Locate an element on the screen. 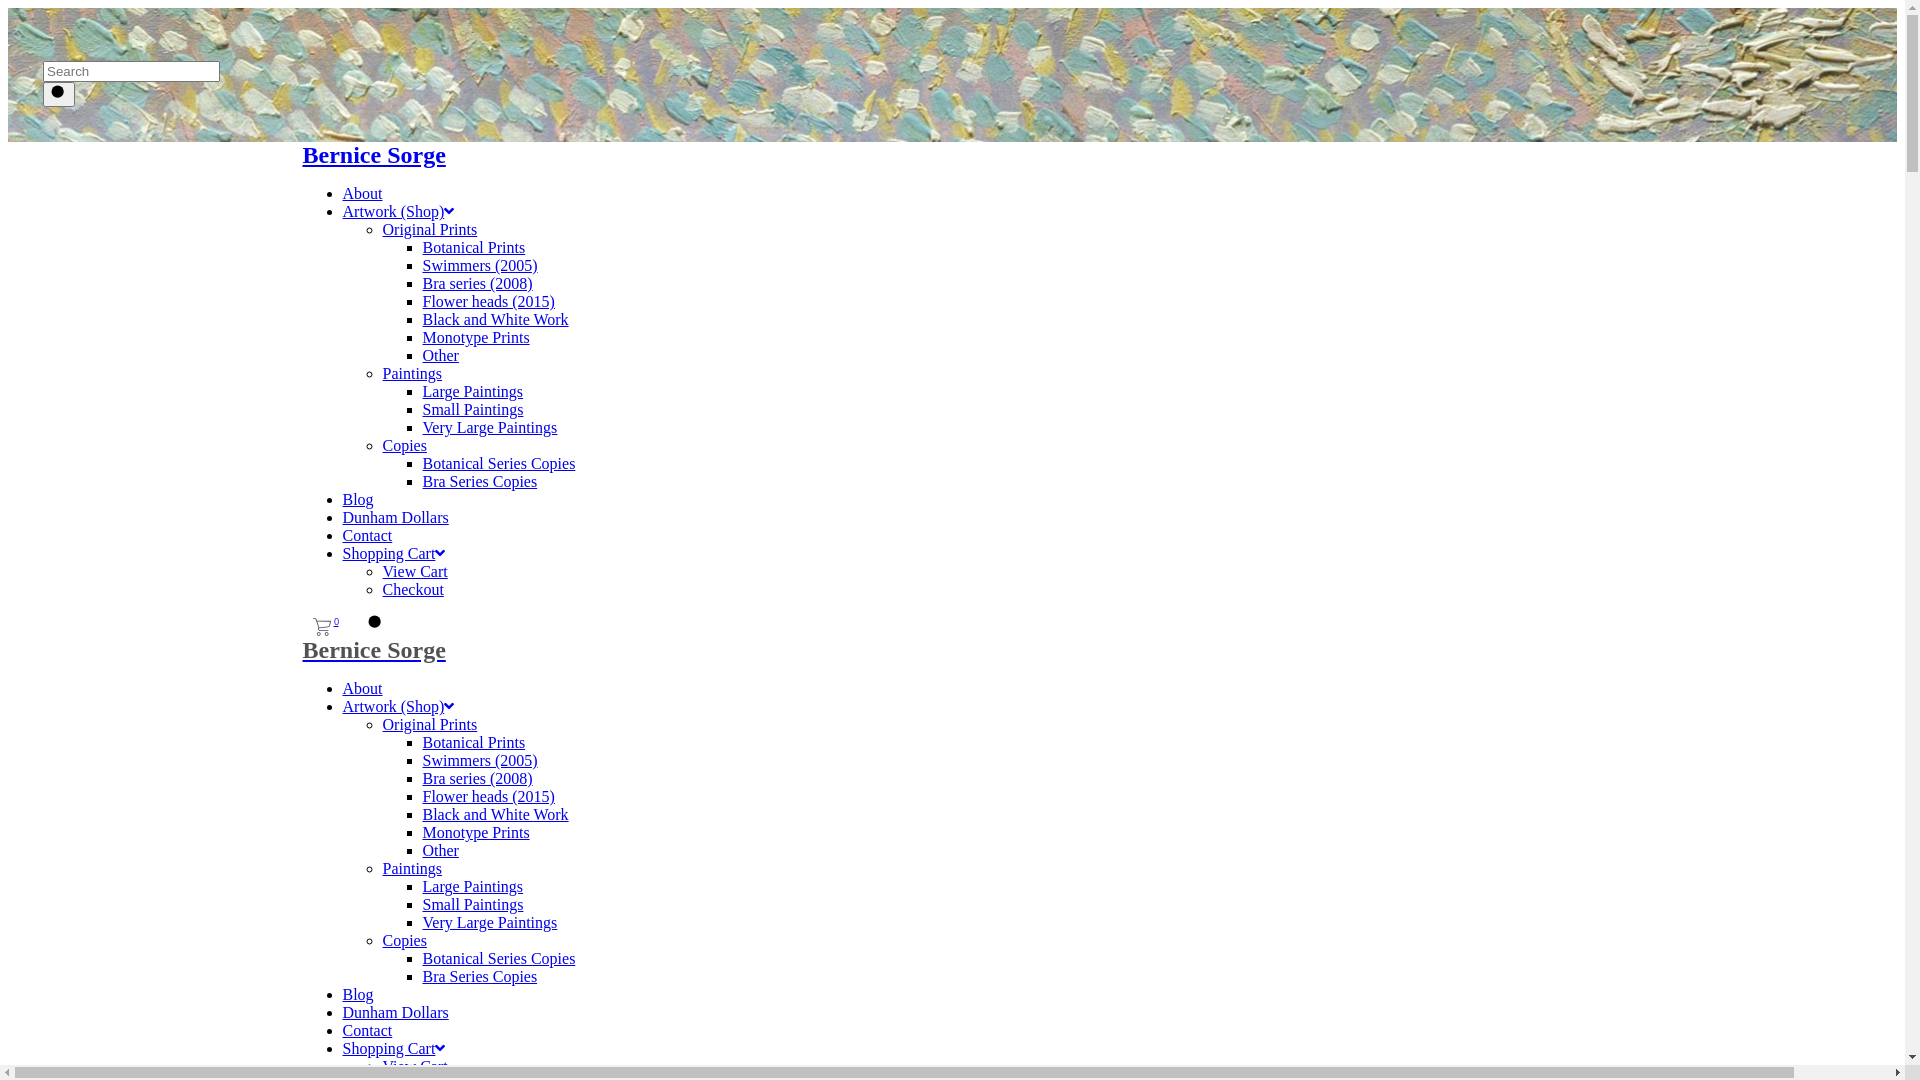 The image size is (1920, 1080). Other is located at coordinates (440, 356).